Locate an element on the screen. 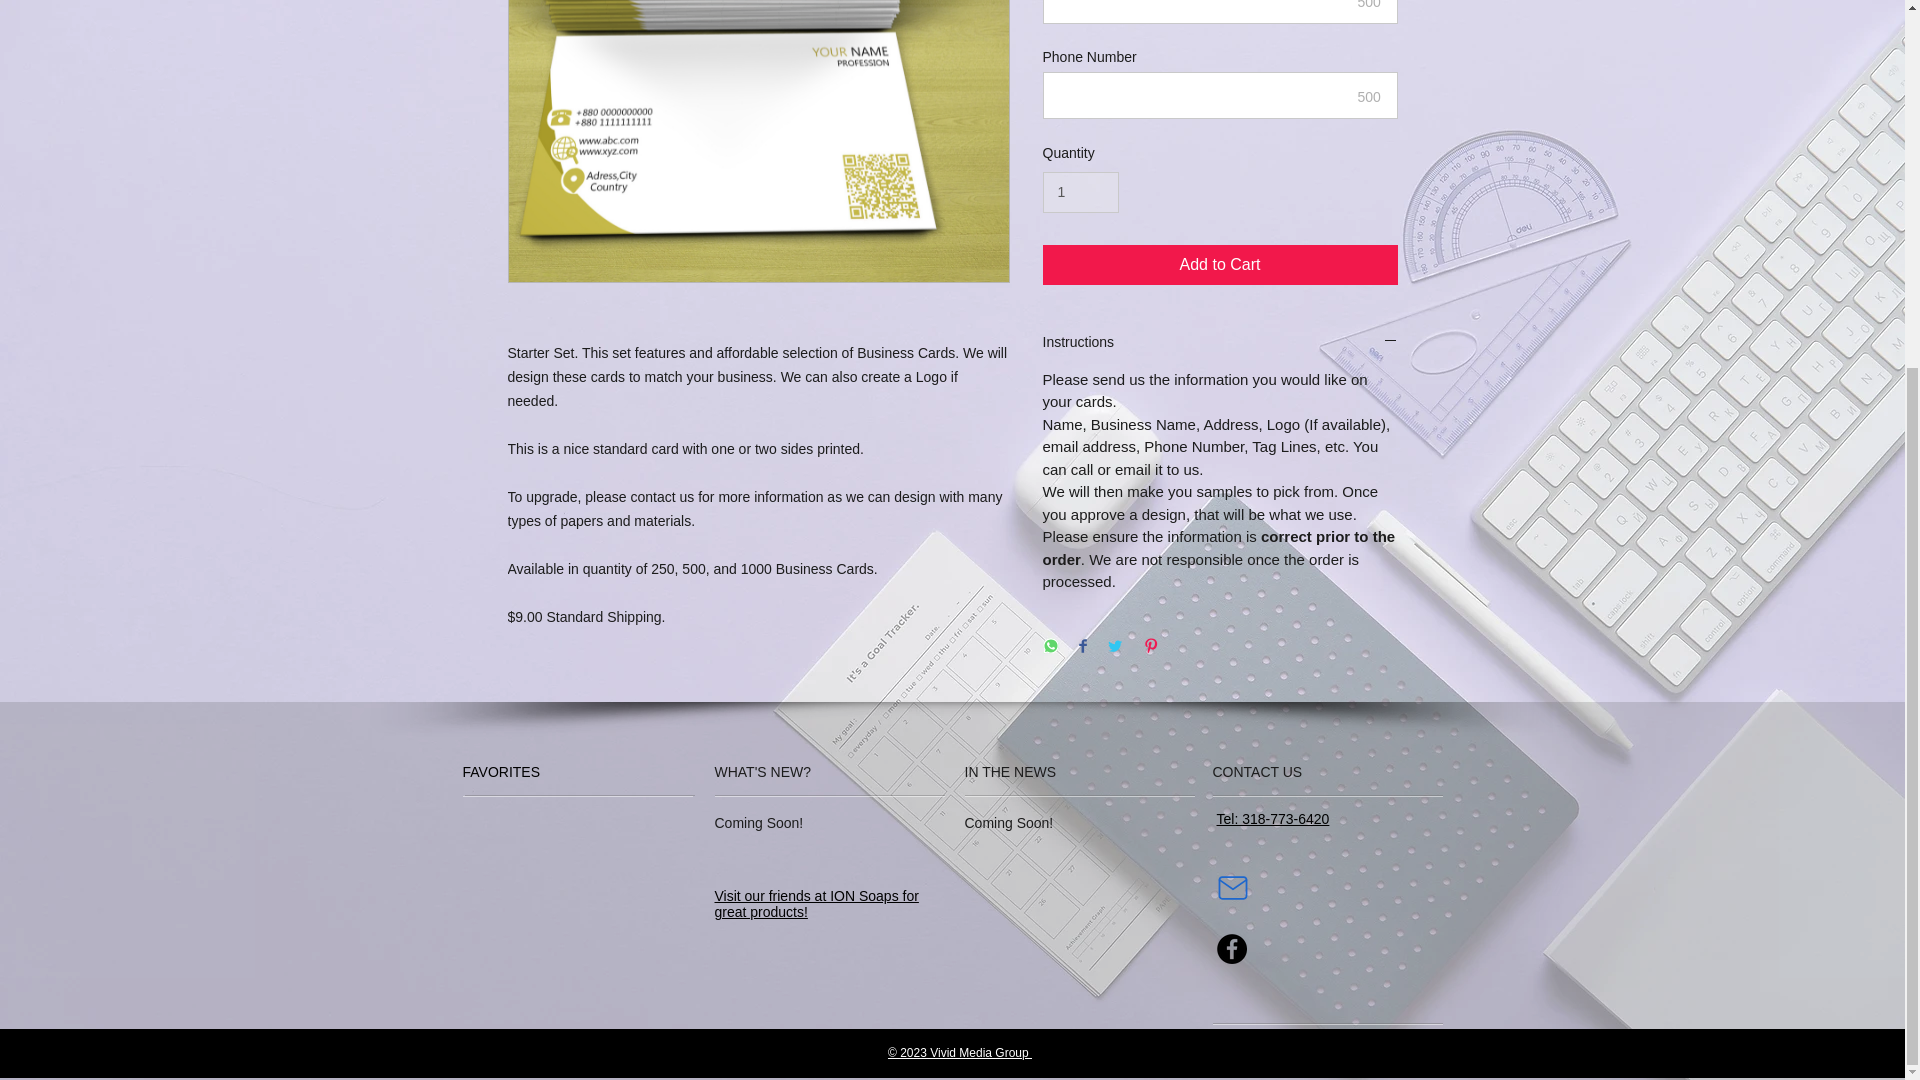  Visit our friends at ION Soaps for great products! is located at coordinates (816, 904).